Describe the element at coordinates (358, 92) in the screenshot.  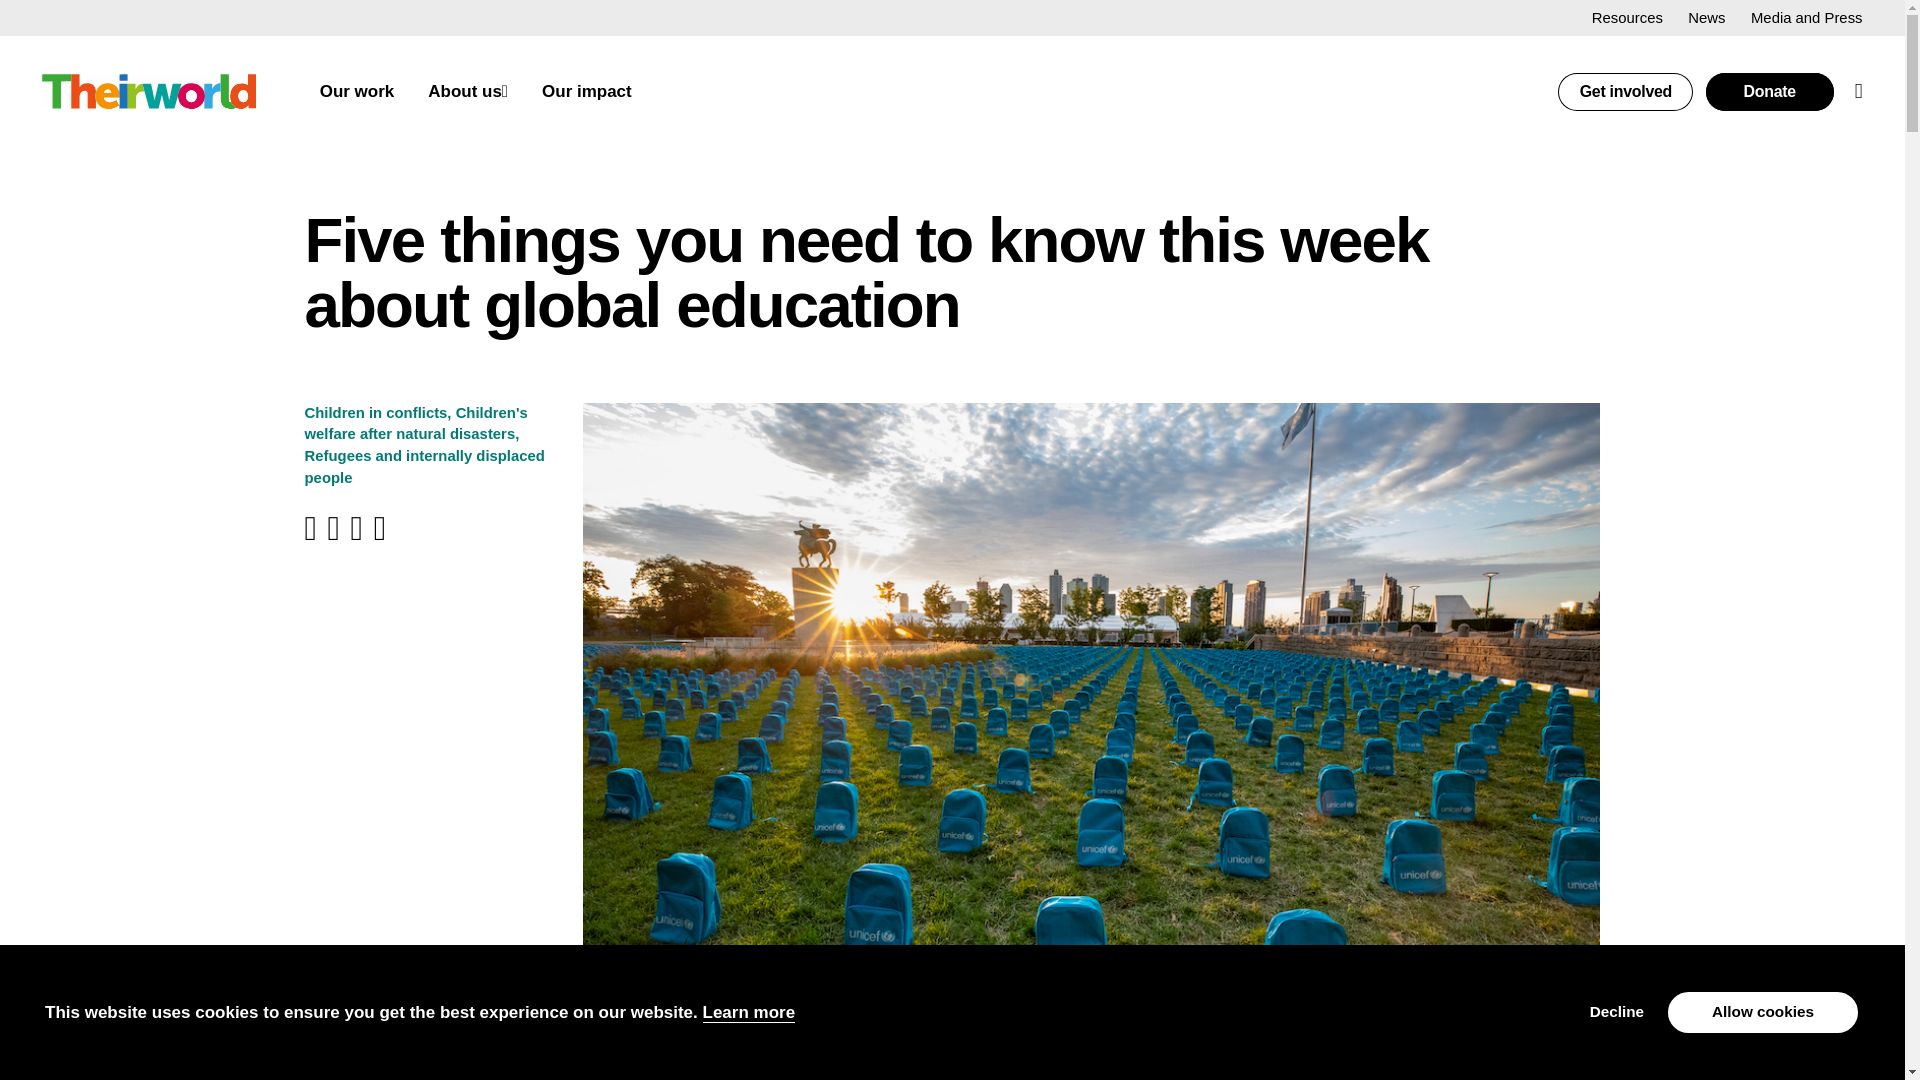
I see `Our work` at that location.